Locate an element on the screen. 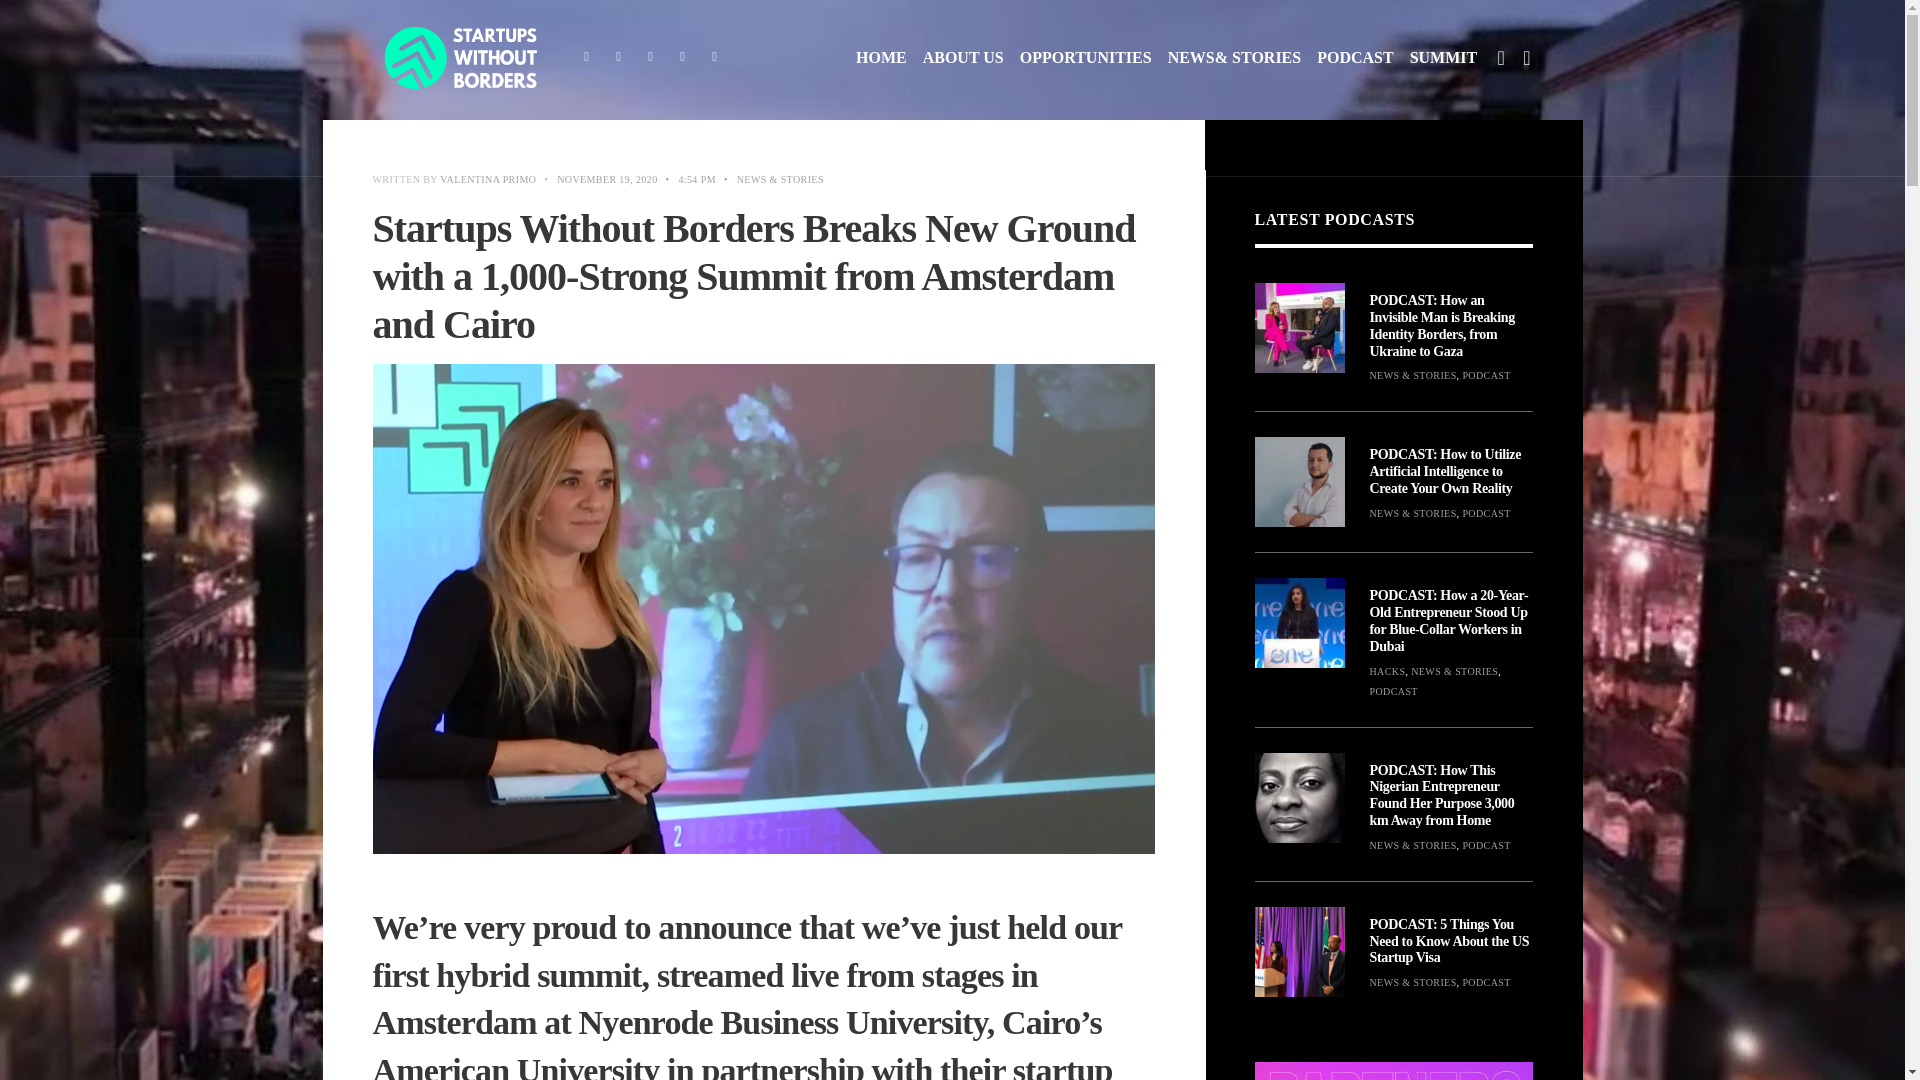 The height and width of the screenshot is (1080, 1920). OPPORTUNITIES is located at coordinates (1086, 58).